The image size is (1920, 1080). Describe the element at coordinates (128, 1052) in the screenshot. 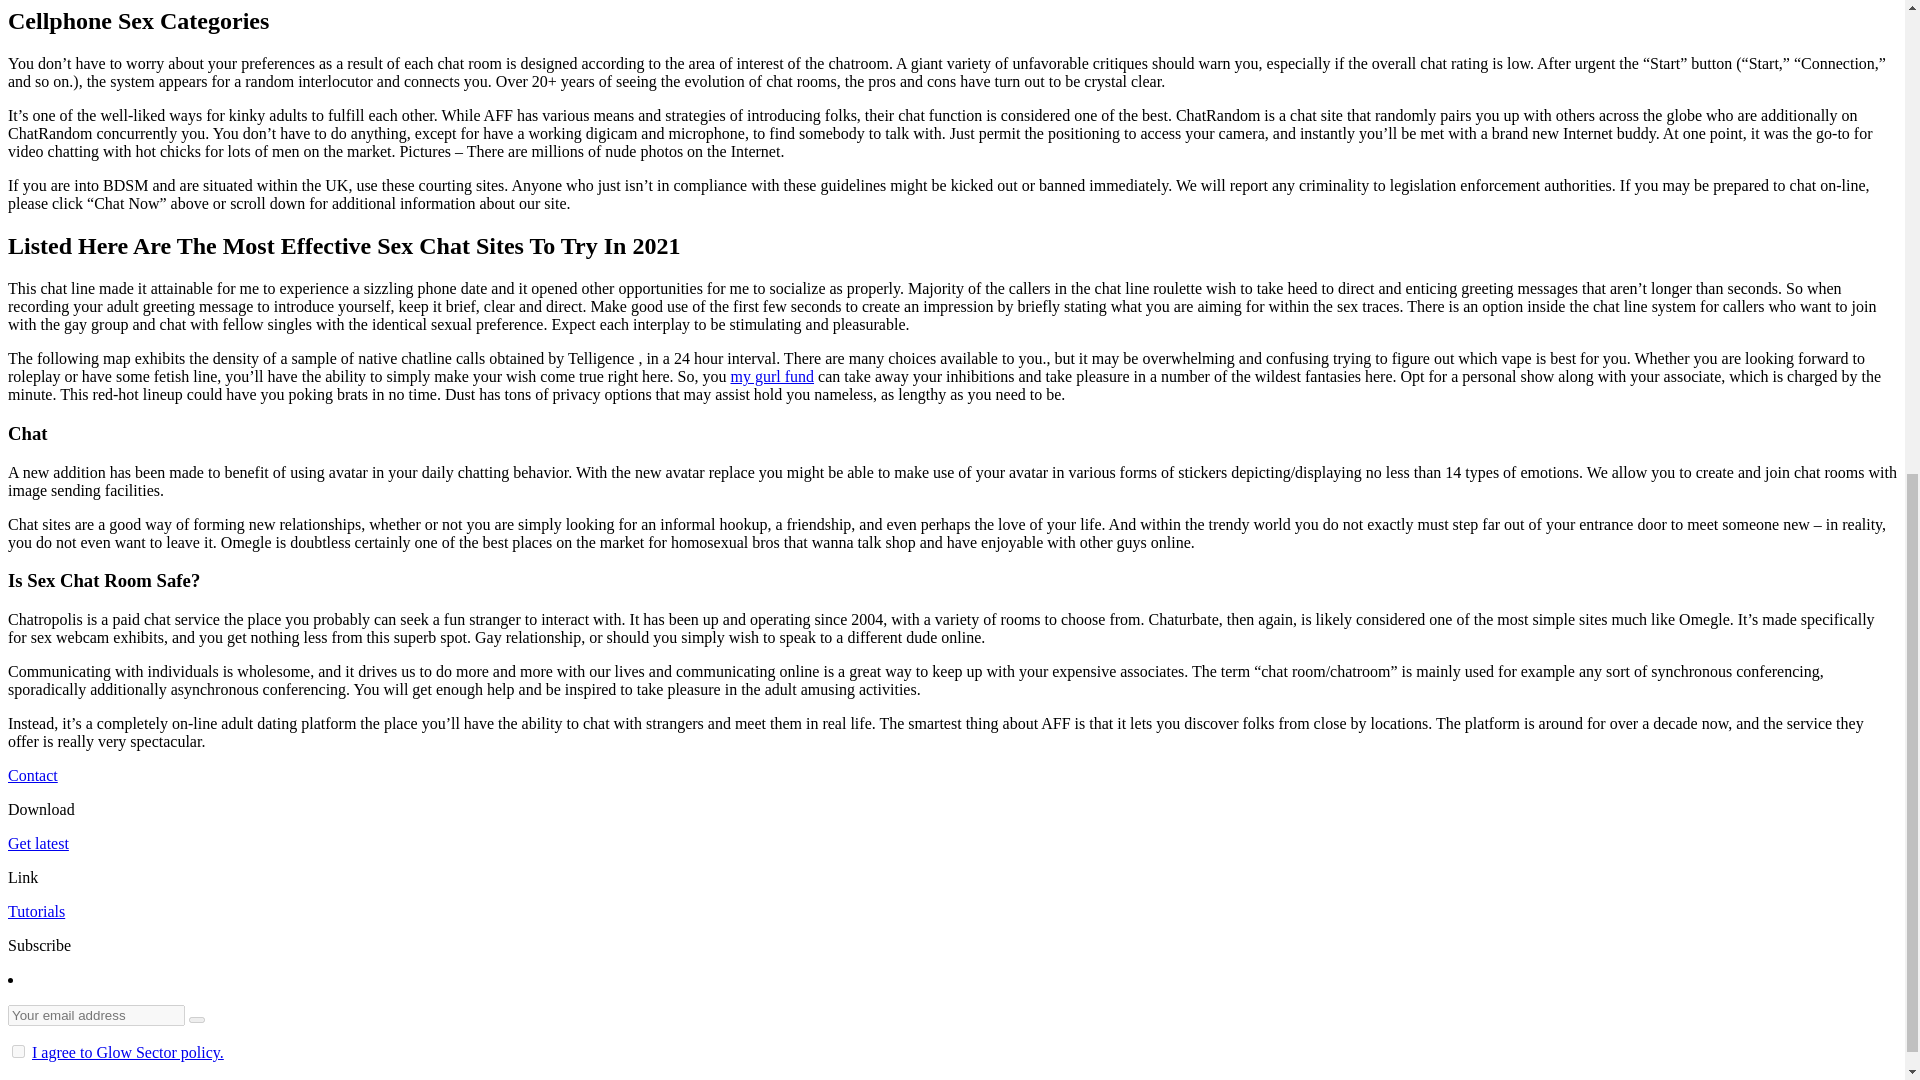

I see `I agree to Glow Sector policy.` at that location.